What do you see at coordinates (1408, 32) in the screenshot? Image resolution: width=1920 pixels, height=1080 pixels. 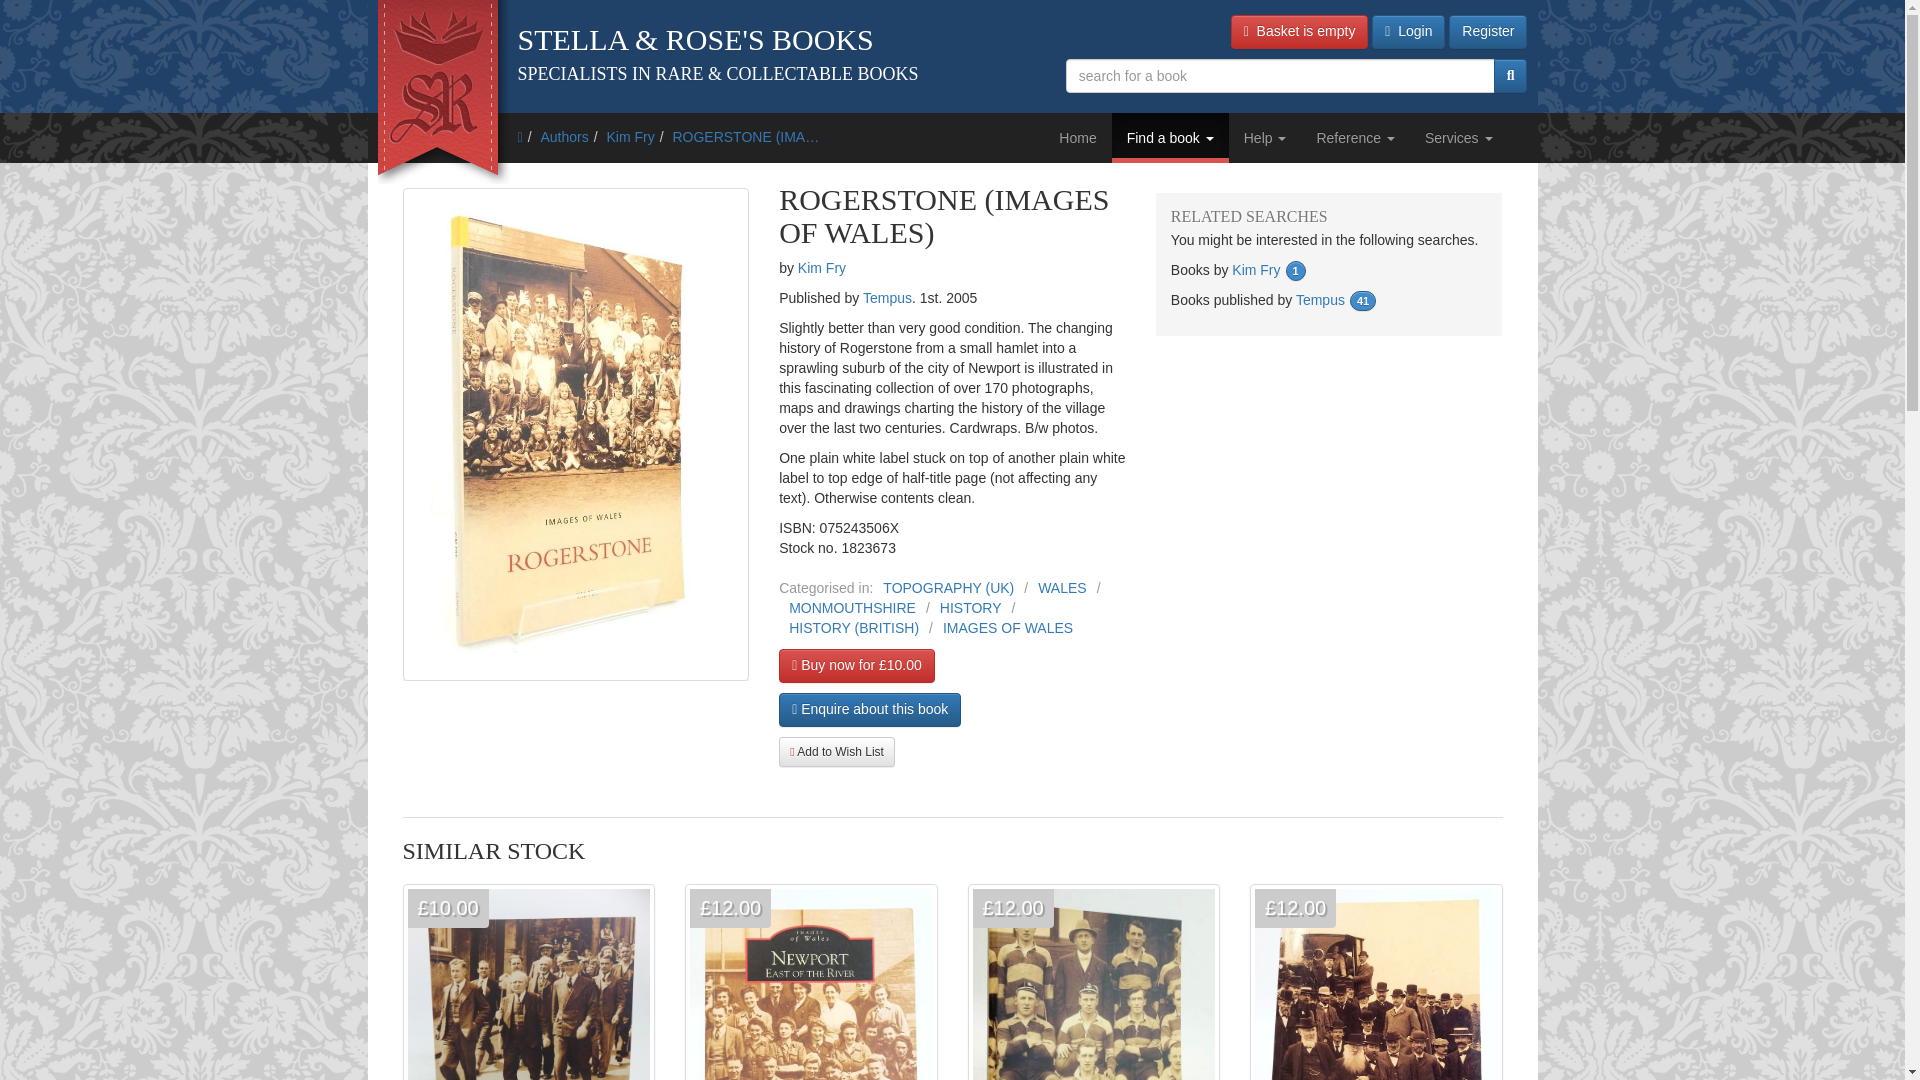 I see `  Login` at bounding box center [1408, 32].